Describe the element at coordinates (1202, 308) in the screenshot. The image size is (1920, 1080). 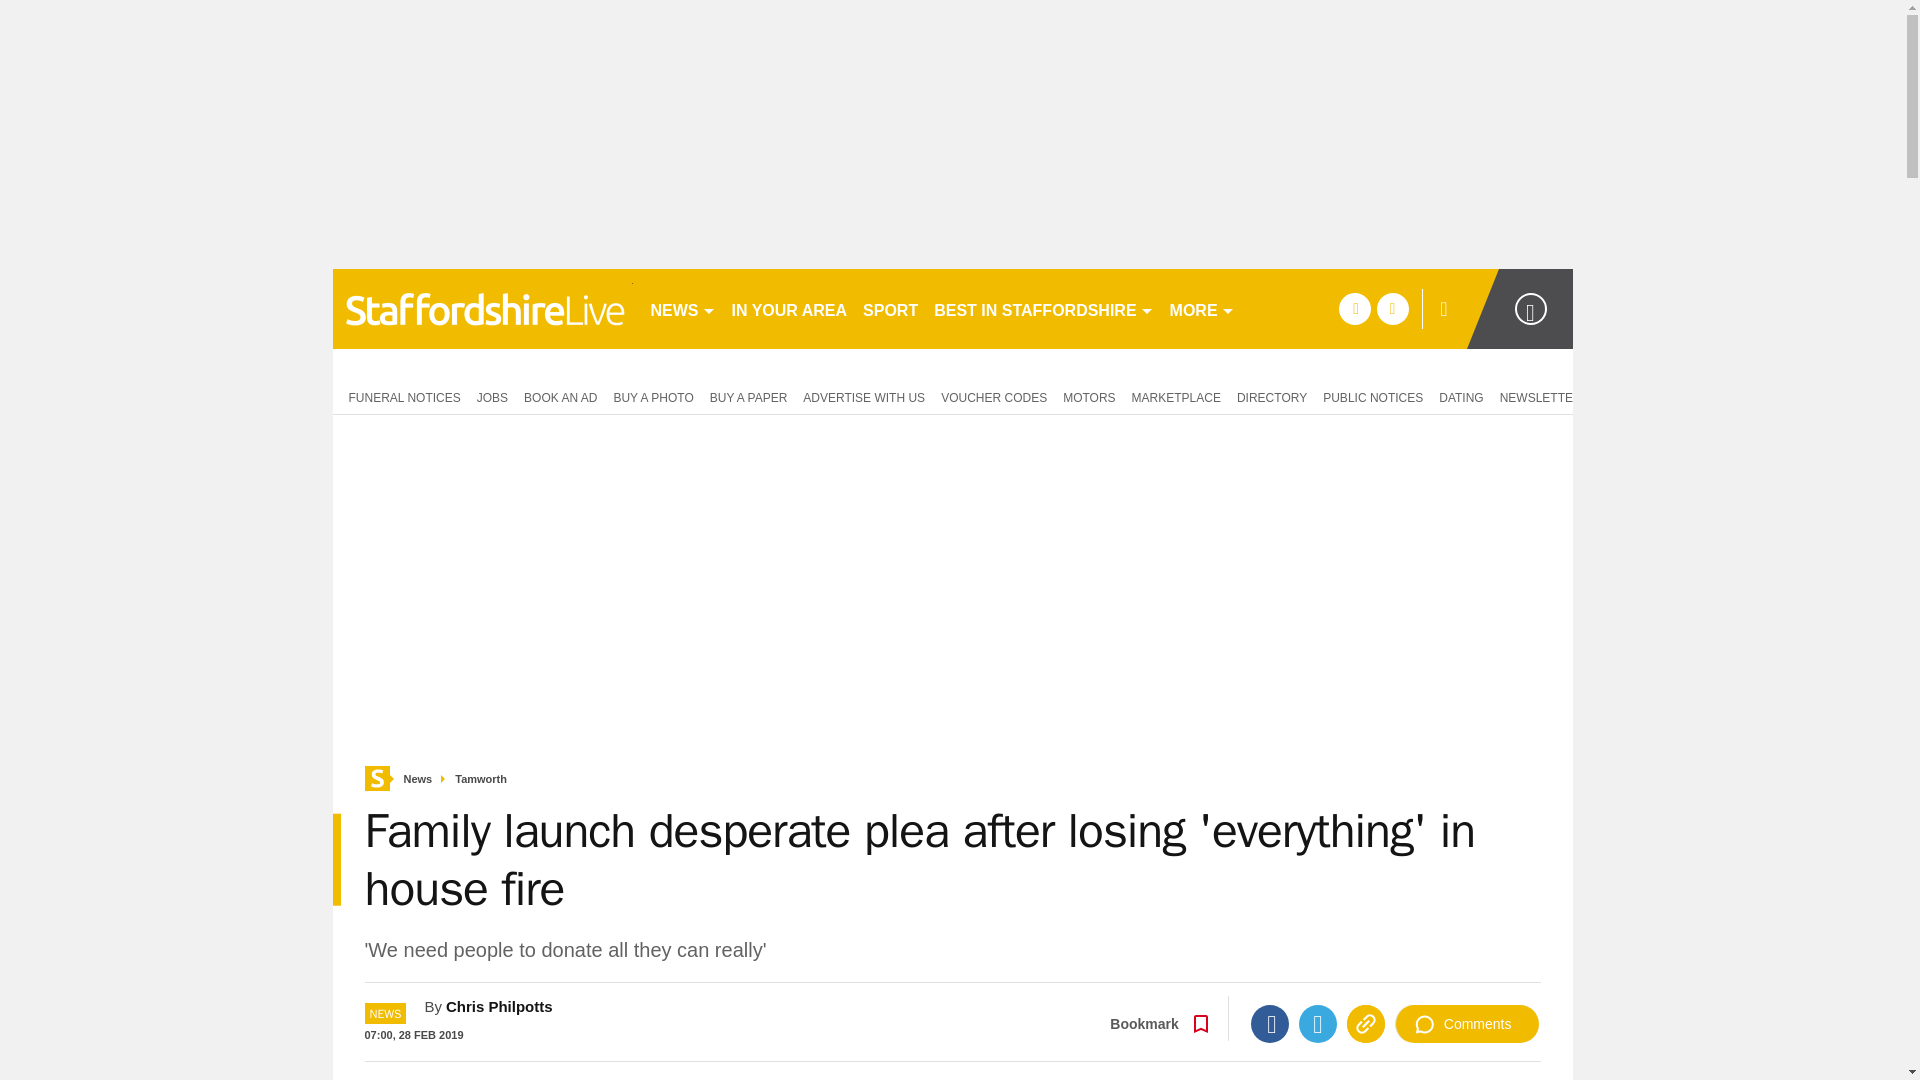
I see `MORE` at that location.